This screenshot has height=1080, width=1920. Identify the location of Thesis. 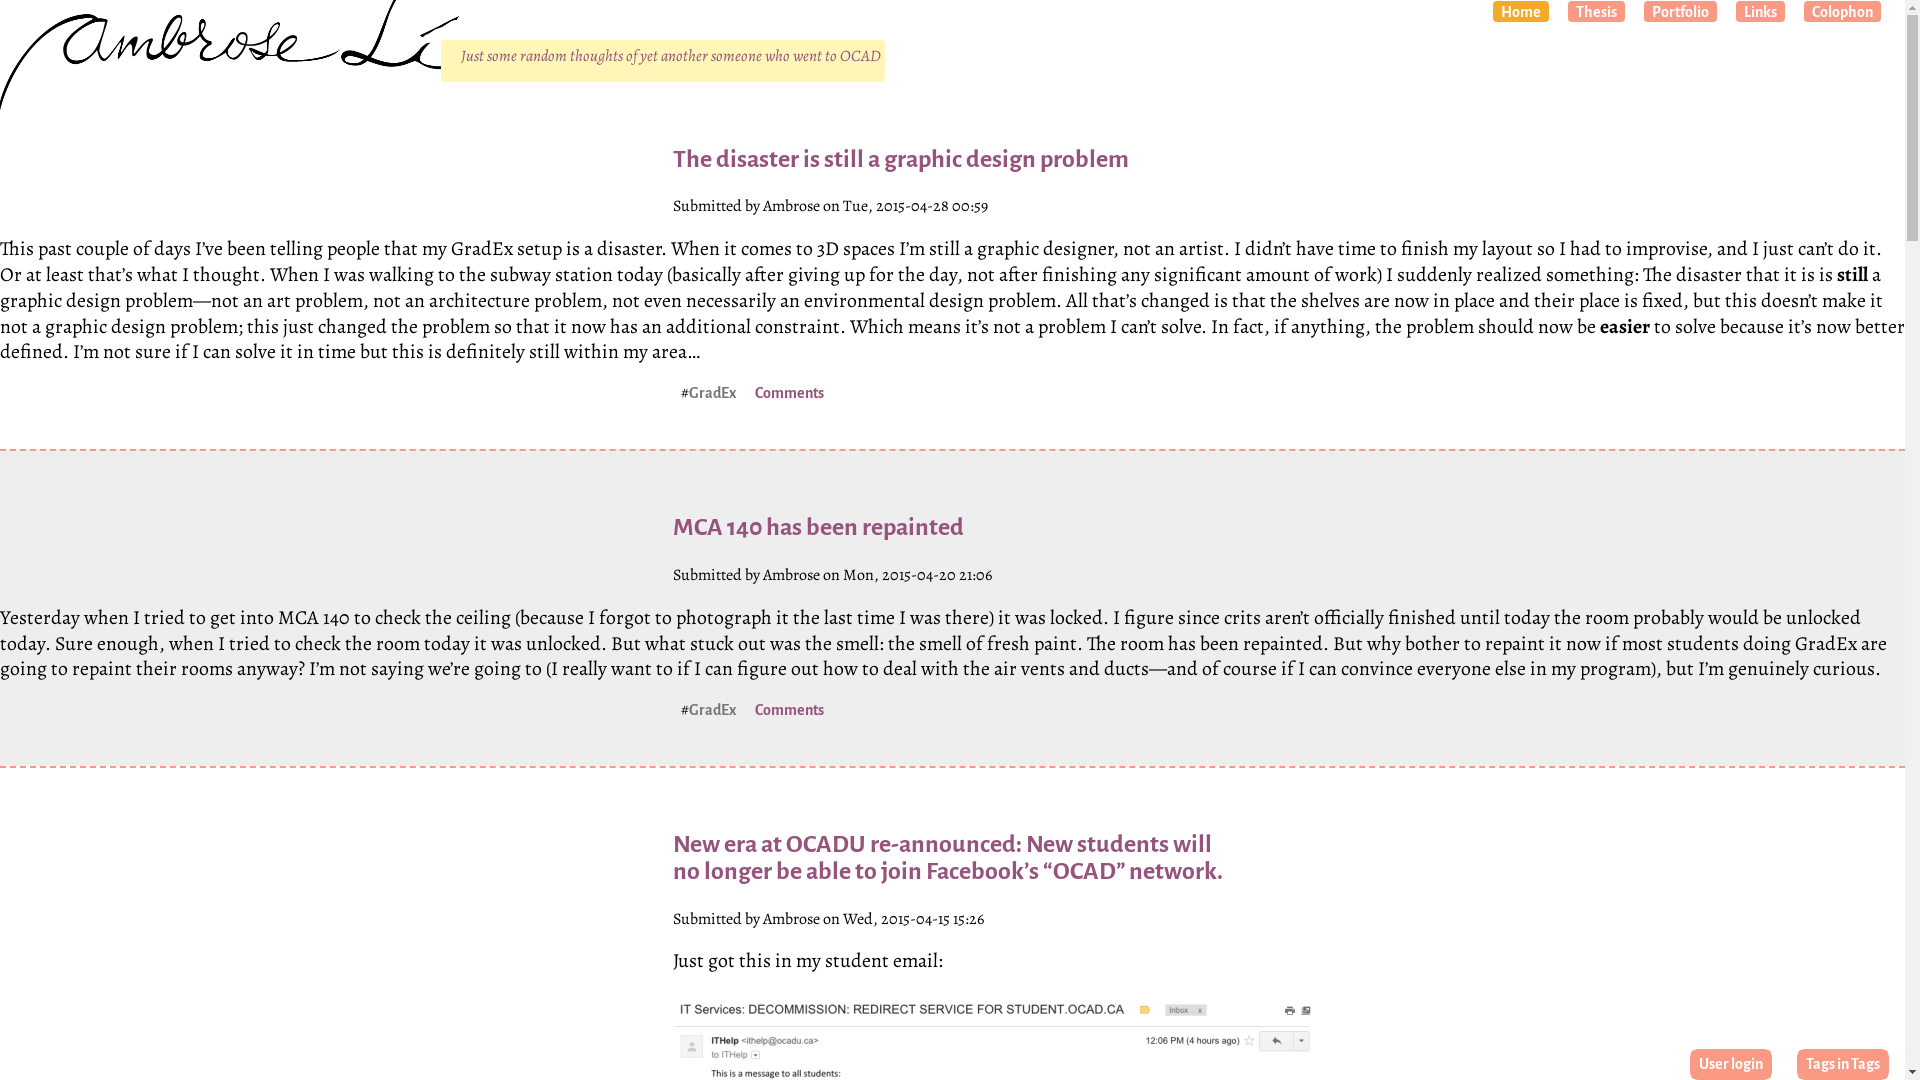
(1596, 12).